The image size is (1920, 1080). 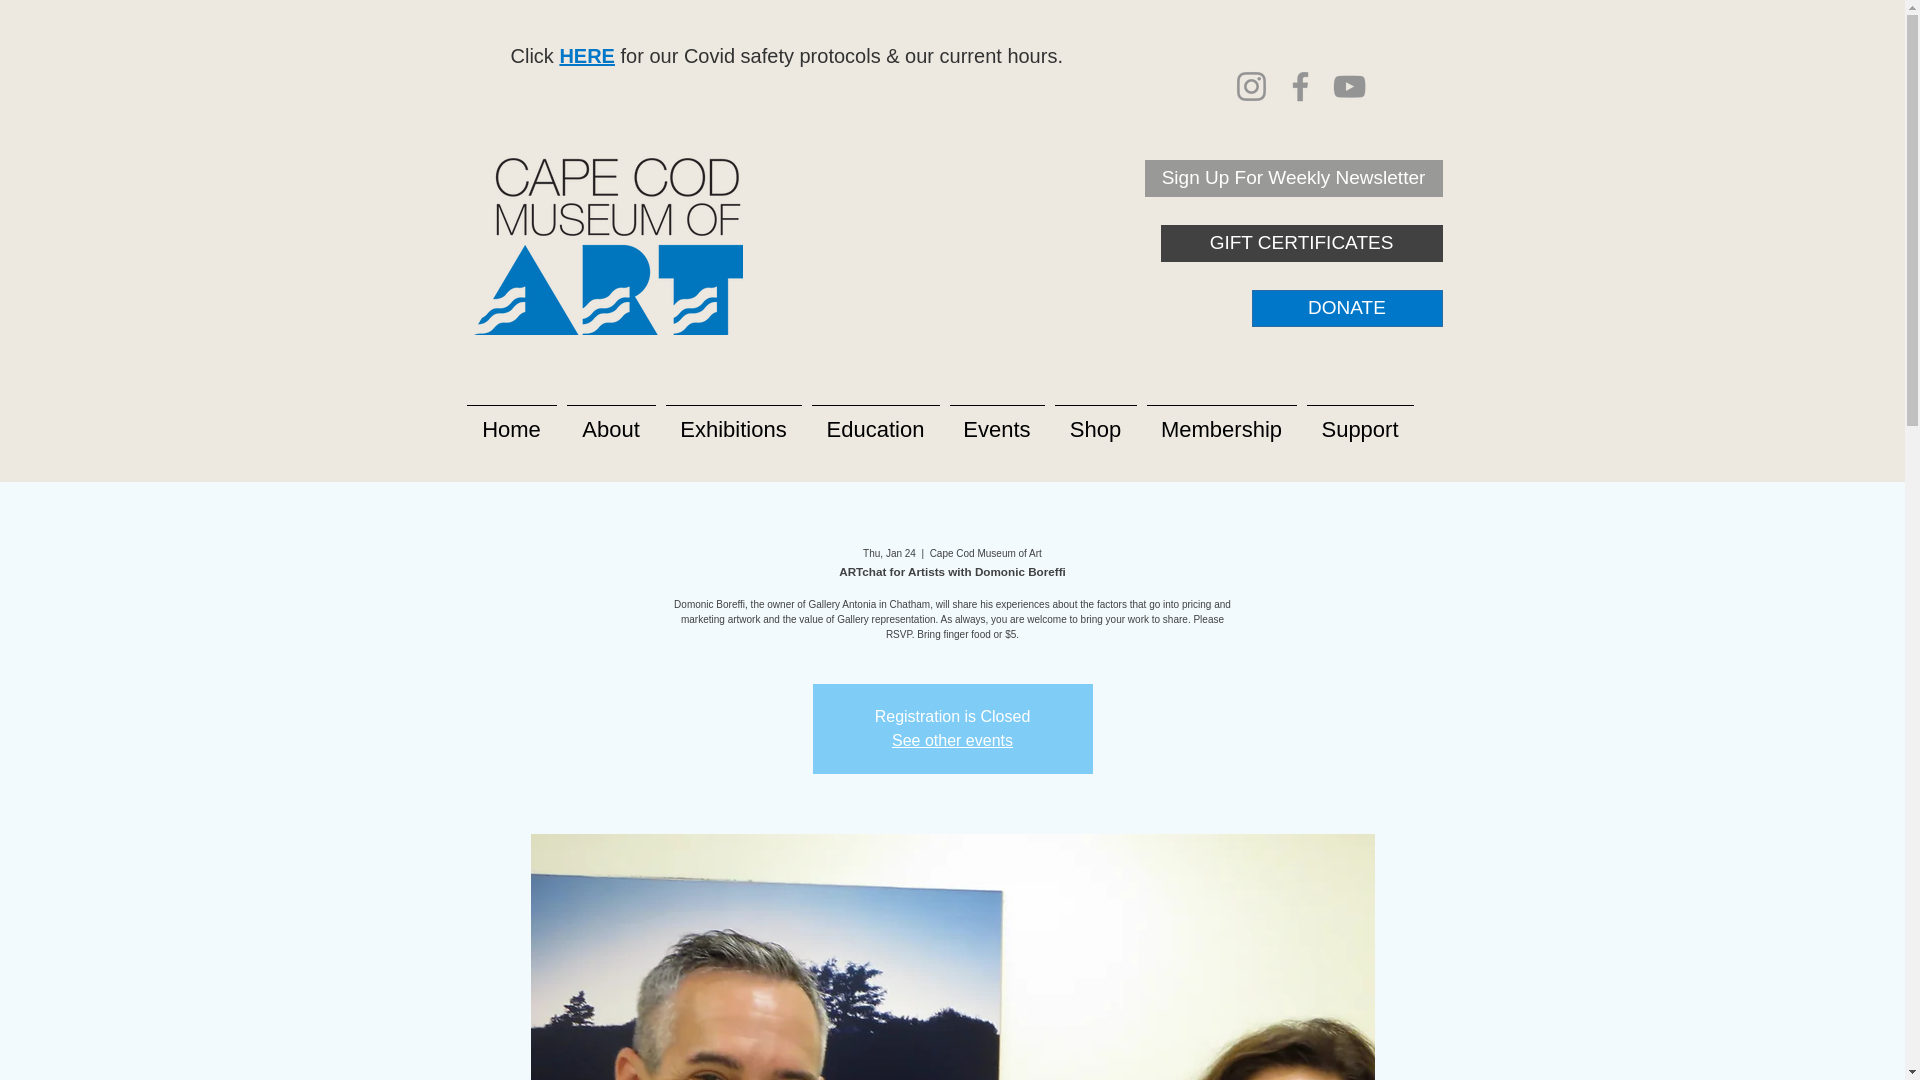 What do you see at coordinates (512, 421) in the screenshot?
I see `Home` at bounding box center [512, 421].